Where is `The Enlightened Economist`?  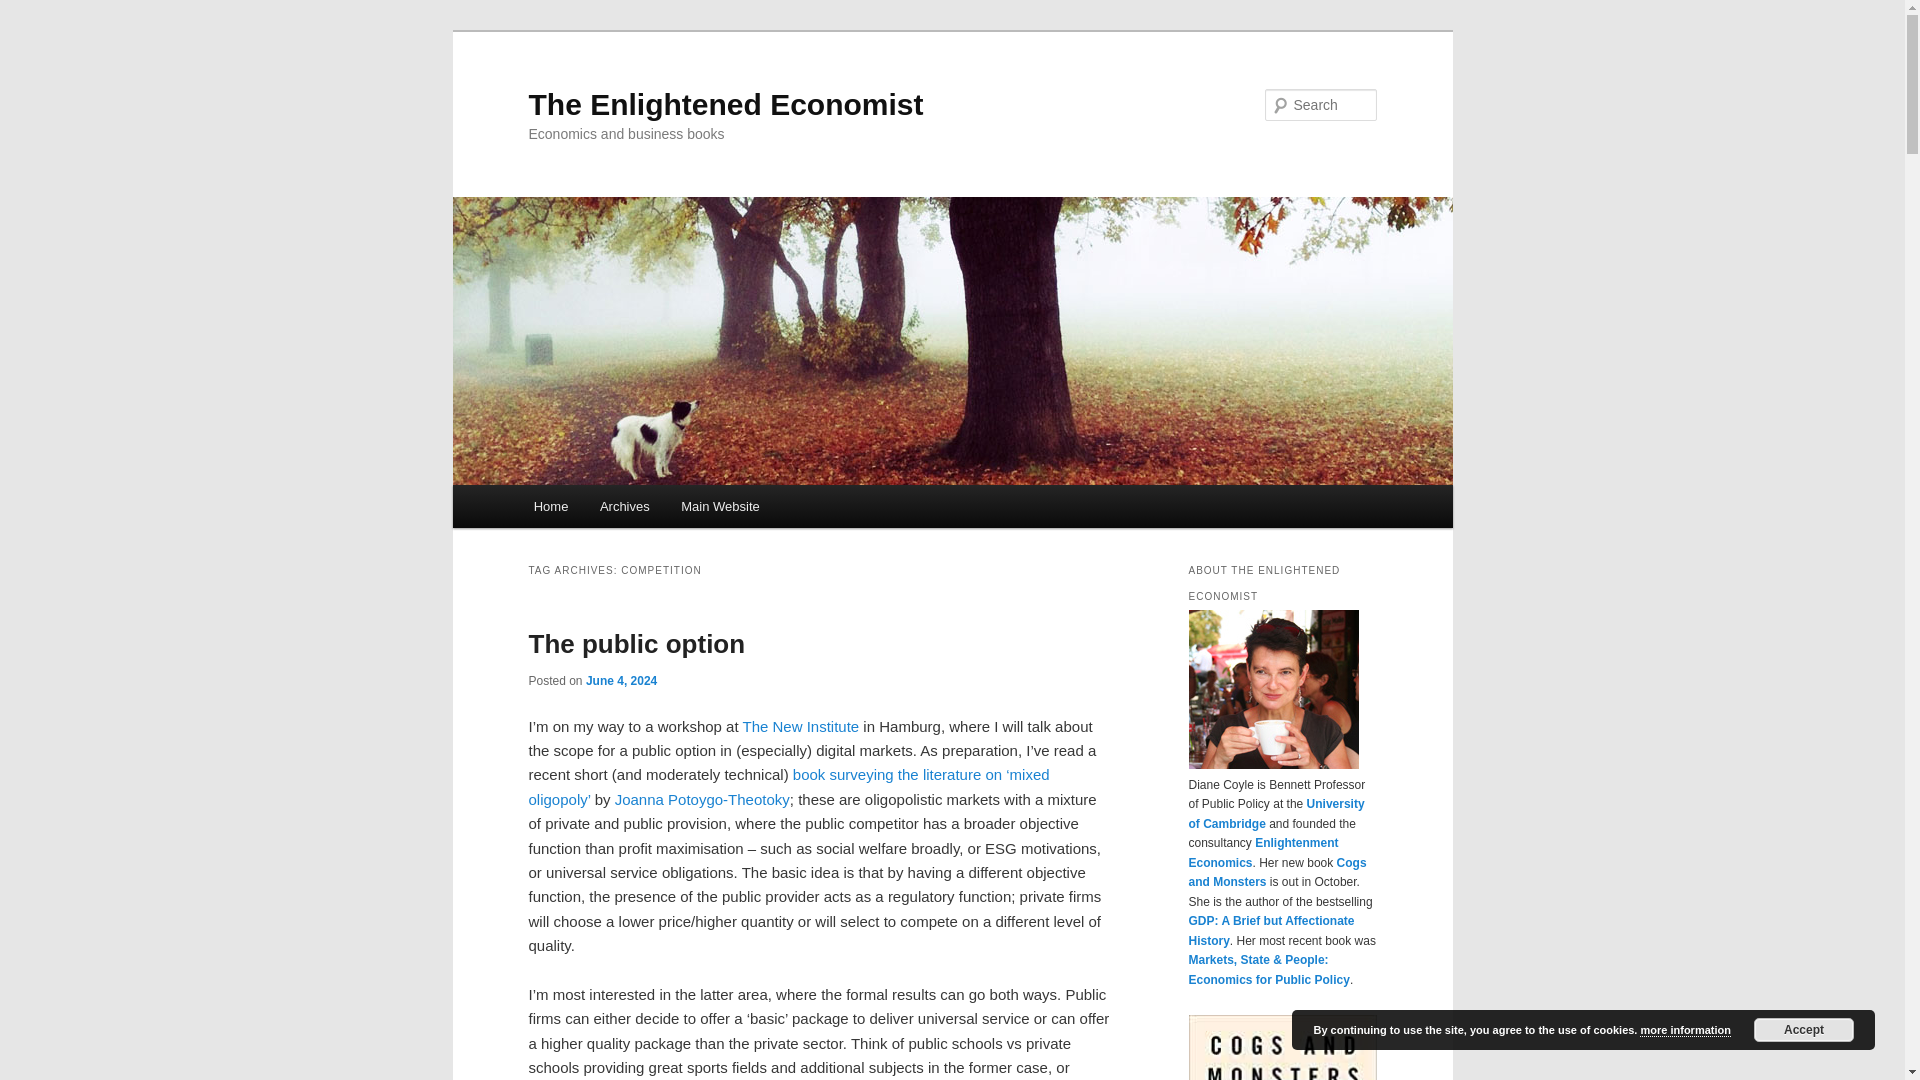
The Enlightened Economist is located at coordinates (726, 104).